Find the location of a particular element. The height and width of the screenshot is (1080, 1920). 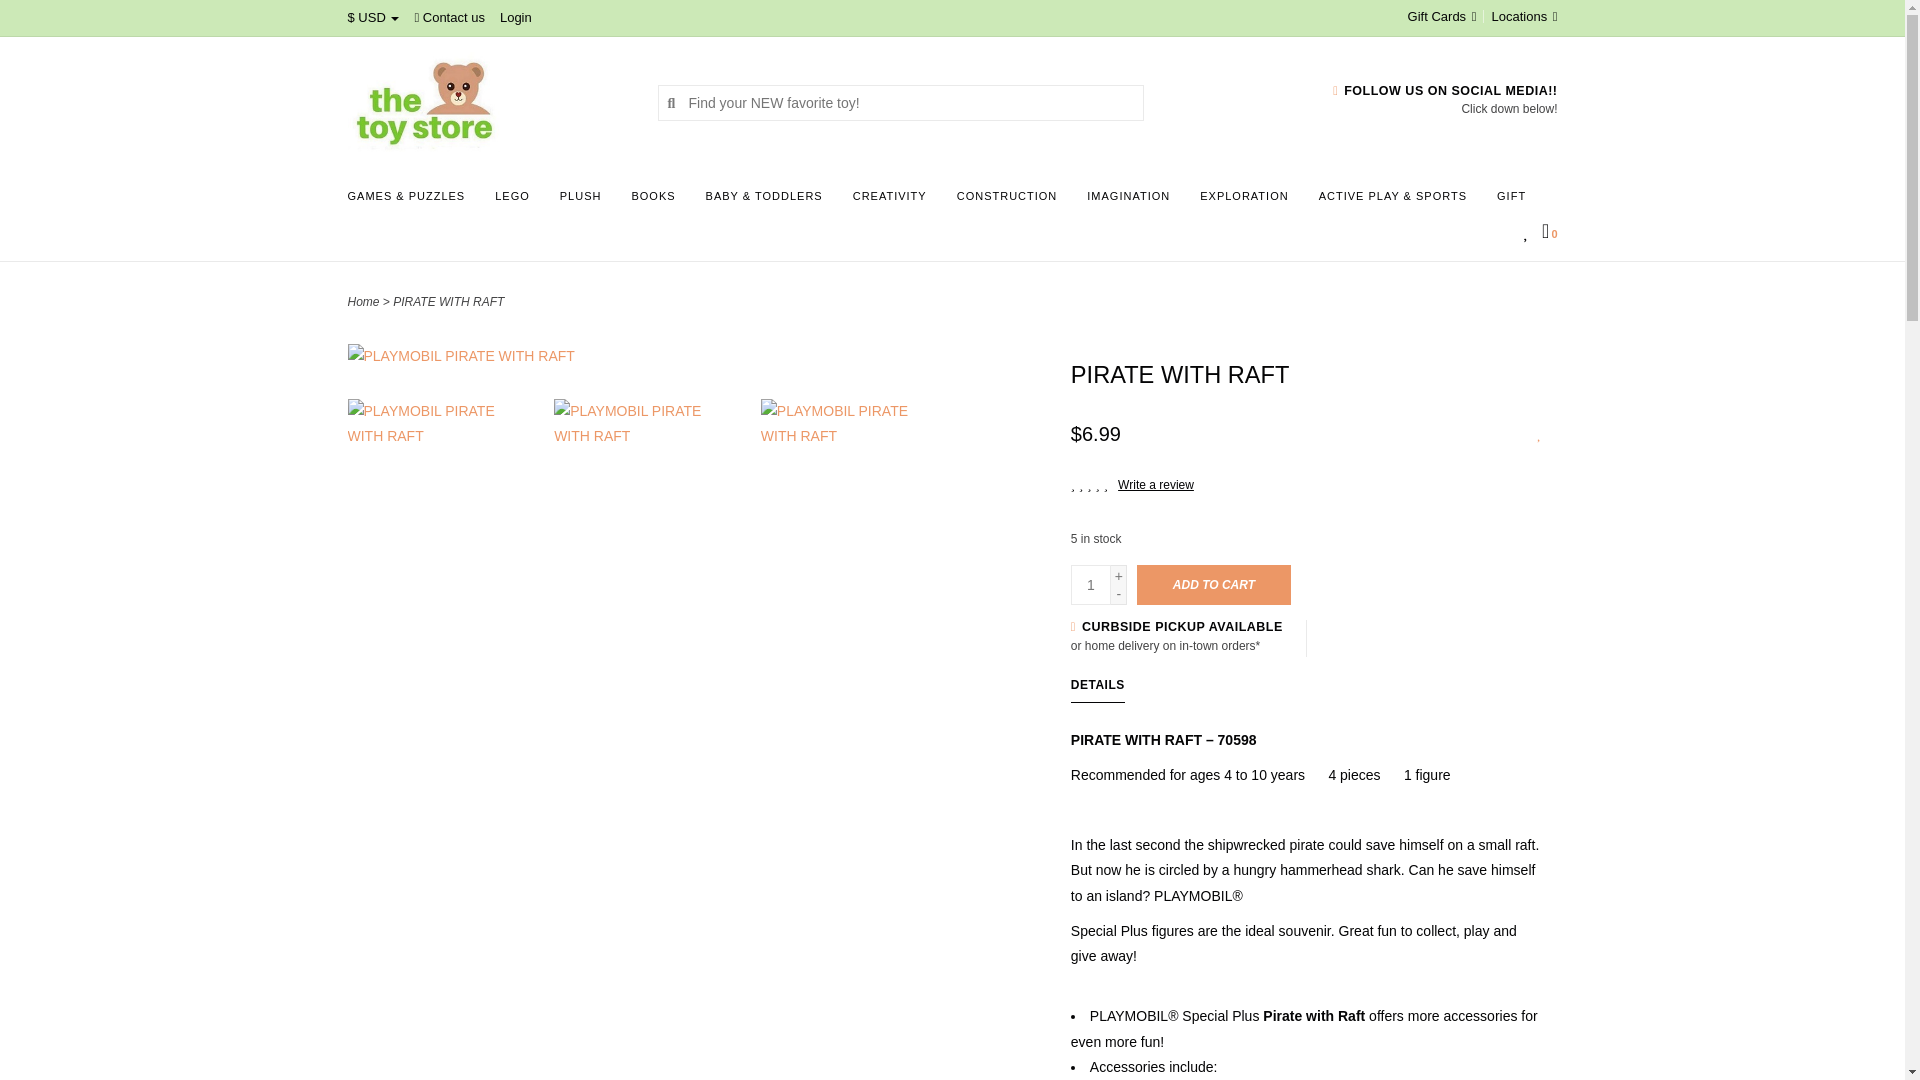

THE TOY STORE is located at coordinates (487, 102).